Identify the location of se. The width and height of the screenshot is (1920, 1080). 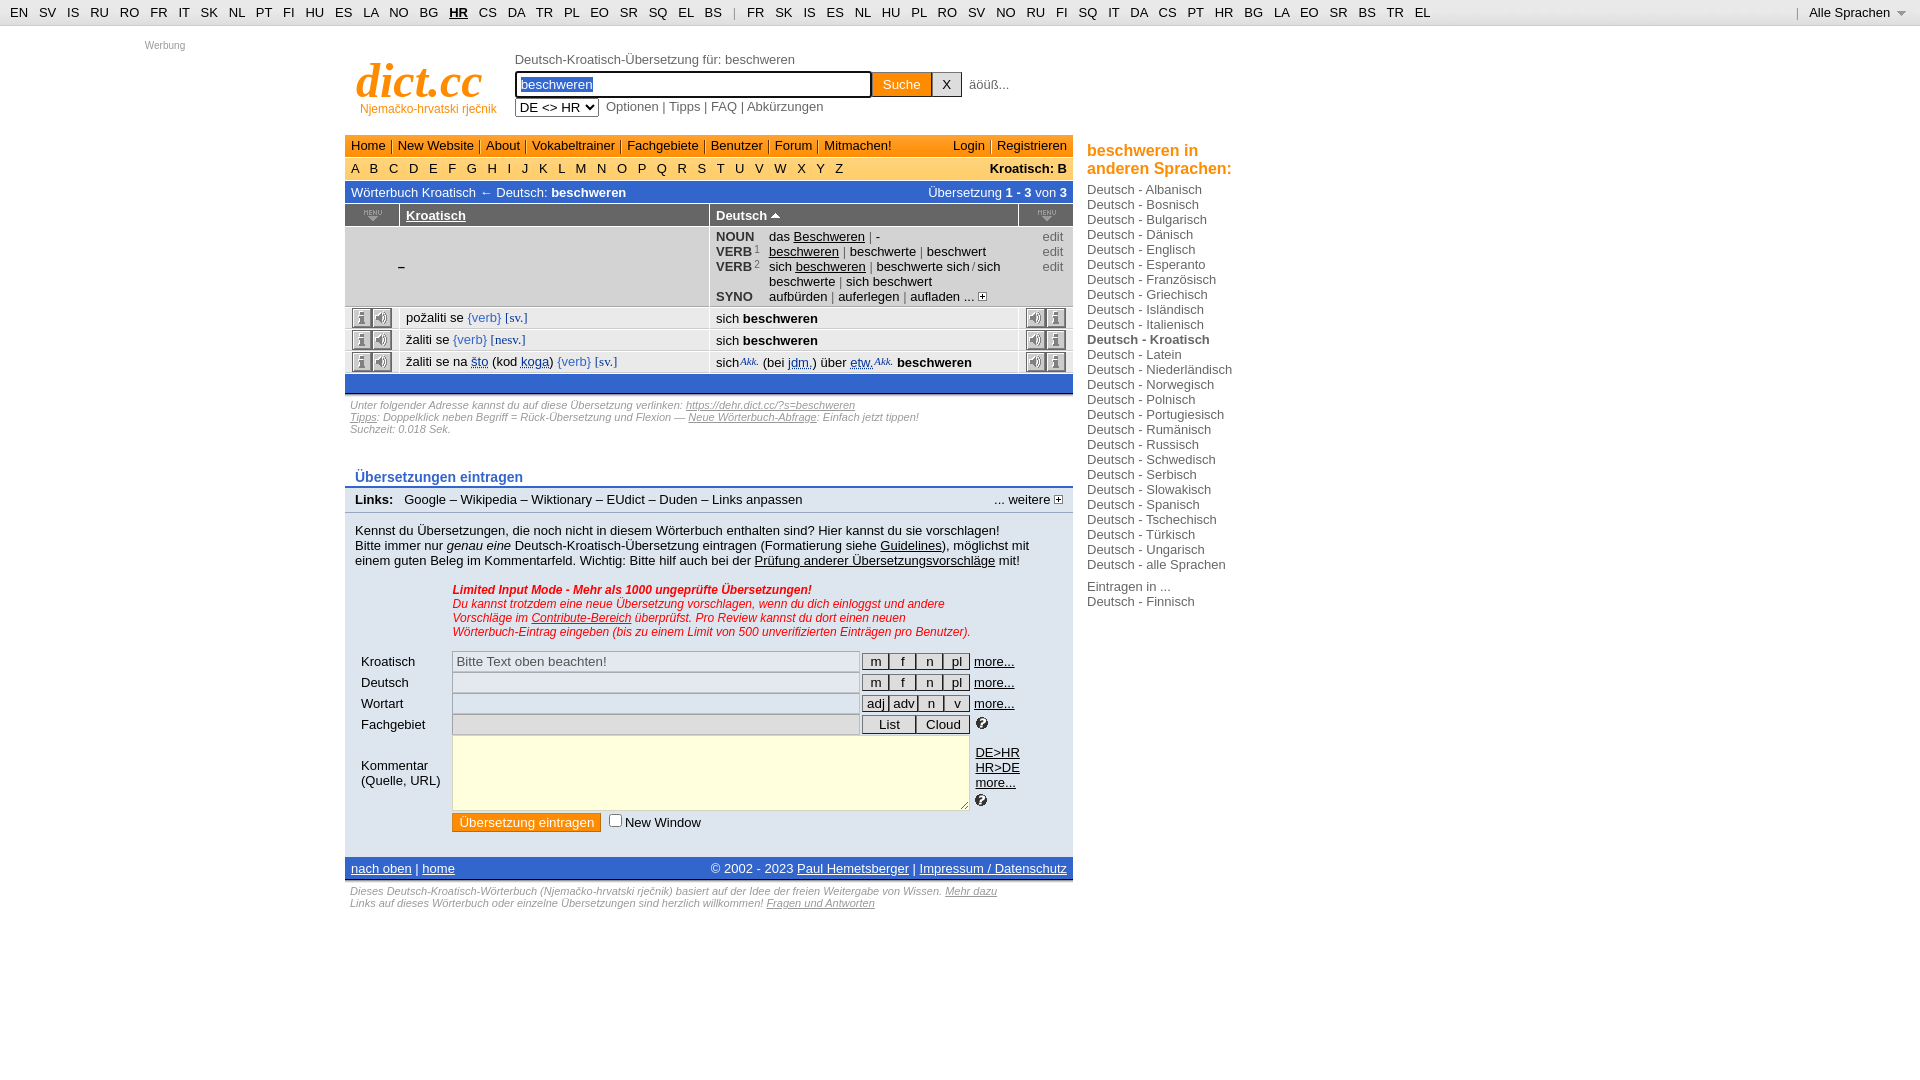
(443, 362).